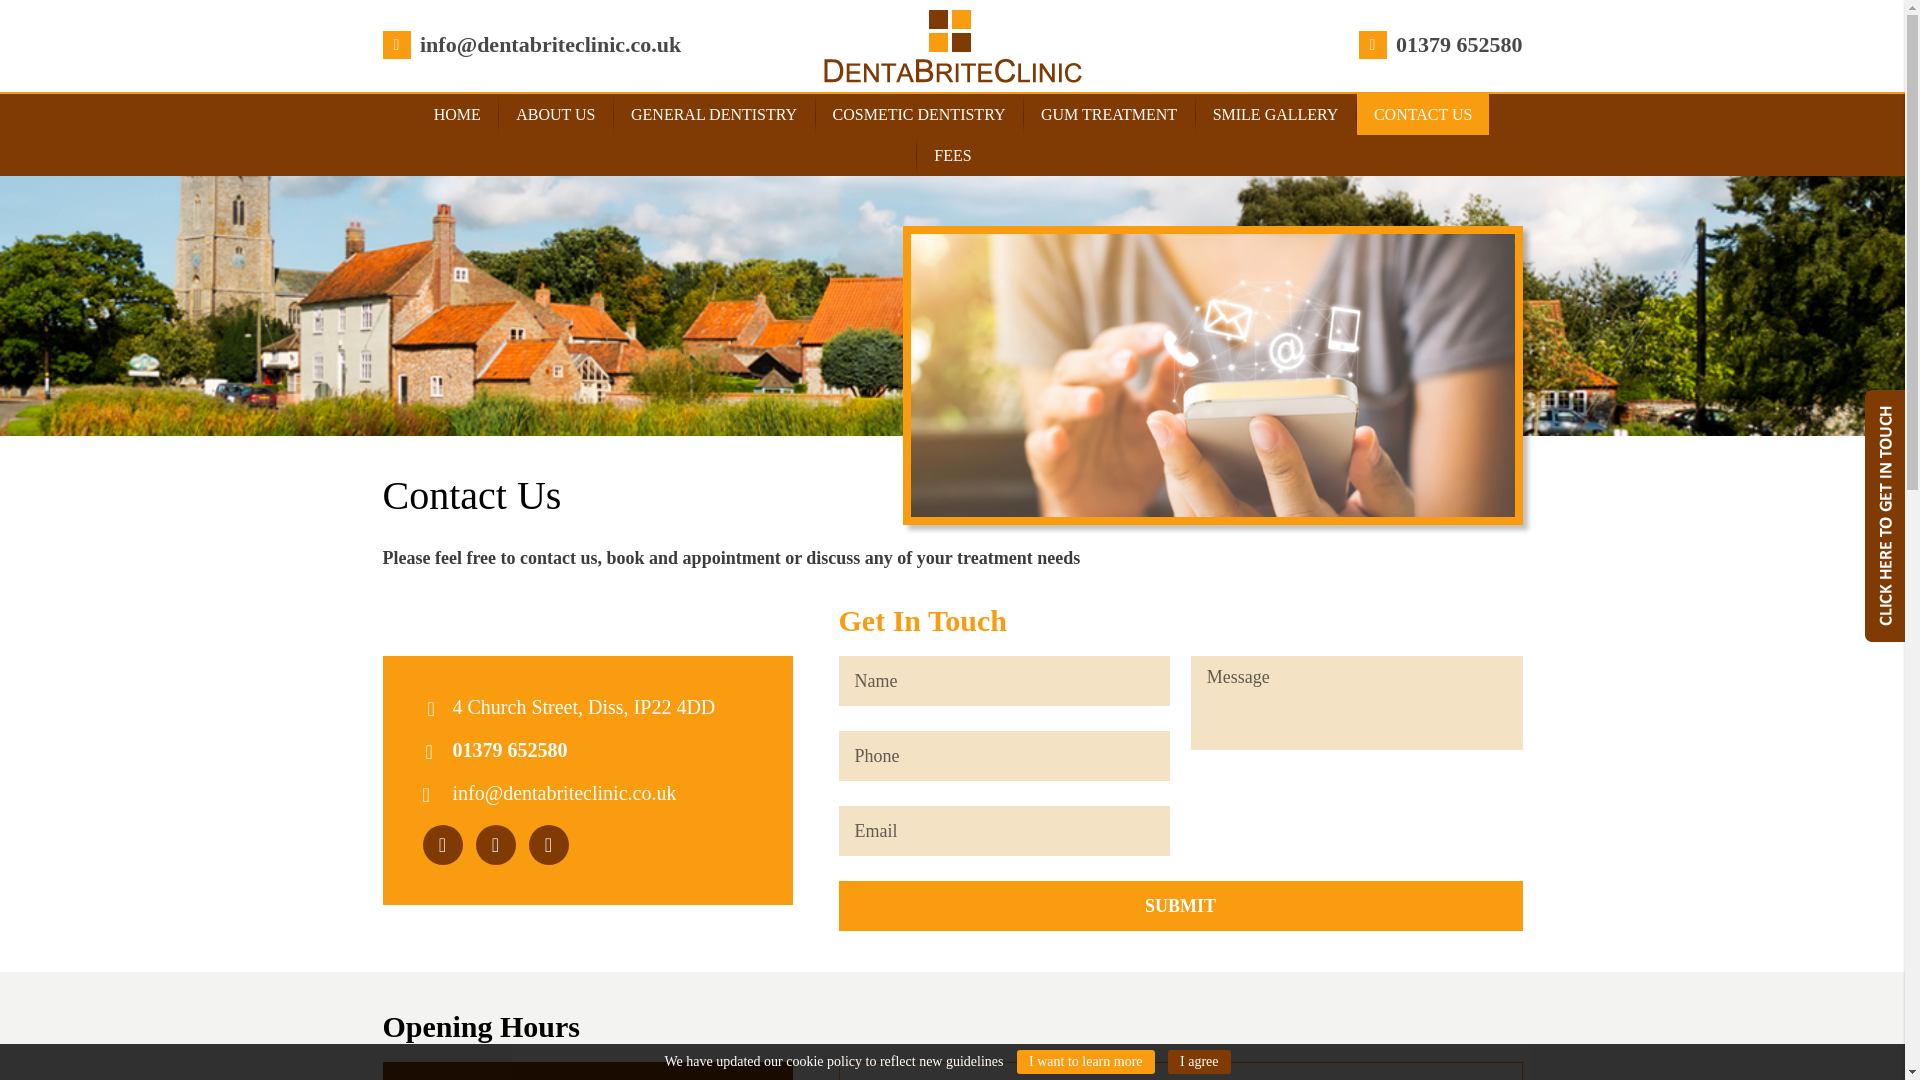 Image resolution: width=1920 pixels, height=1080 pixels. Describe the element at coordinates (1086, 1061) in the screenshot. I see `I want to learn more` at that location.